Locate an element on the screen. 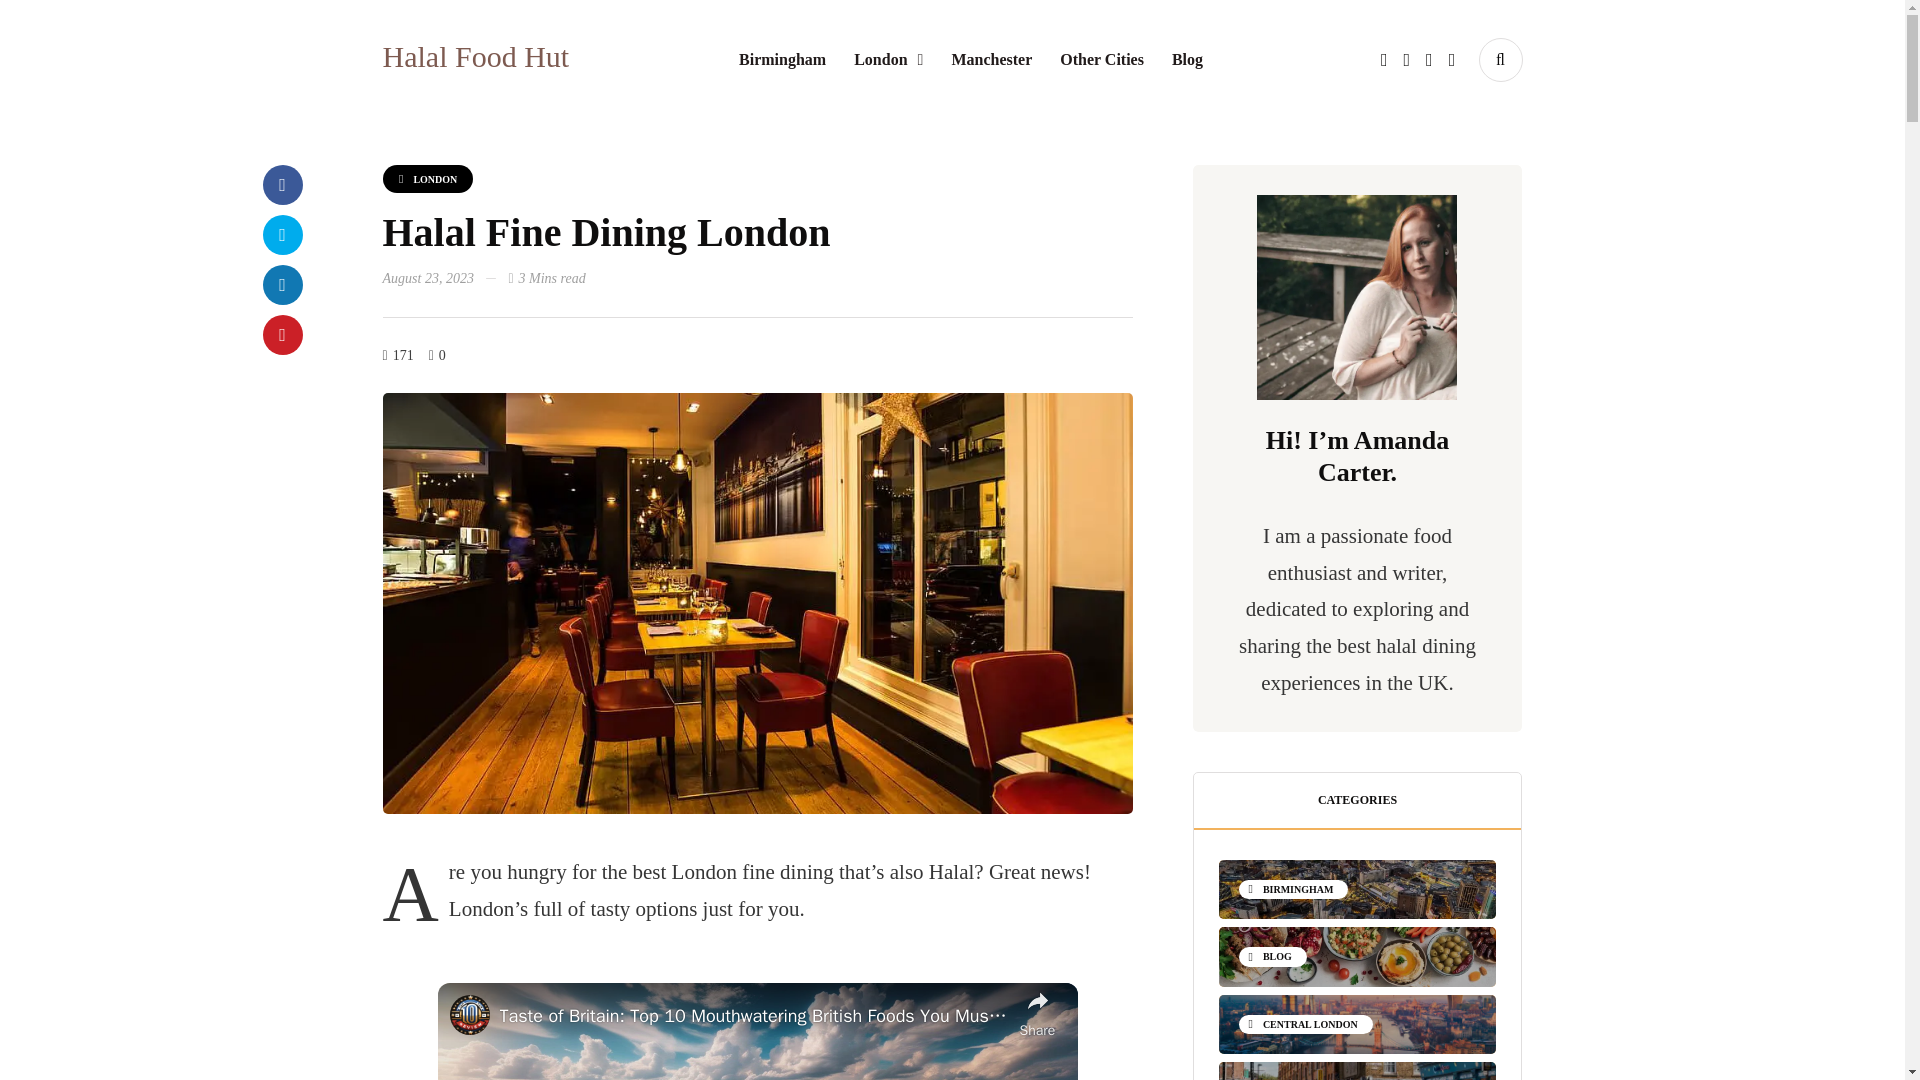 This screenshot has width=1920, height=1080. Blog is located at coordinates (1187, 60).